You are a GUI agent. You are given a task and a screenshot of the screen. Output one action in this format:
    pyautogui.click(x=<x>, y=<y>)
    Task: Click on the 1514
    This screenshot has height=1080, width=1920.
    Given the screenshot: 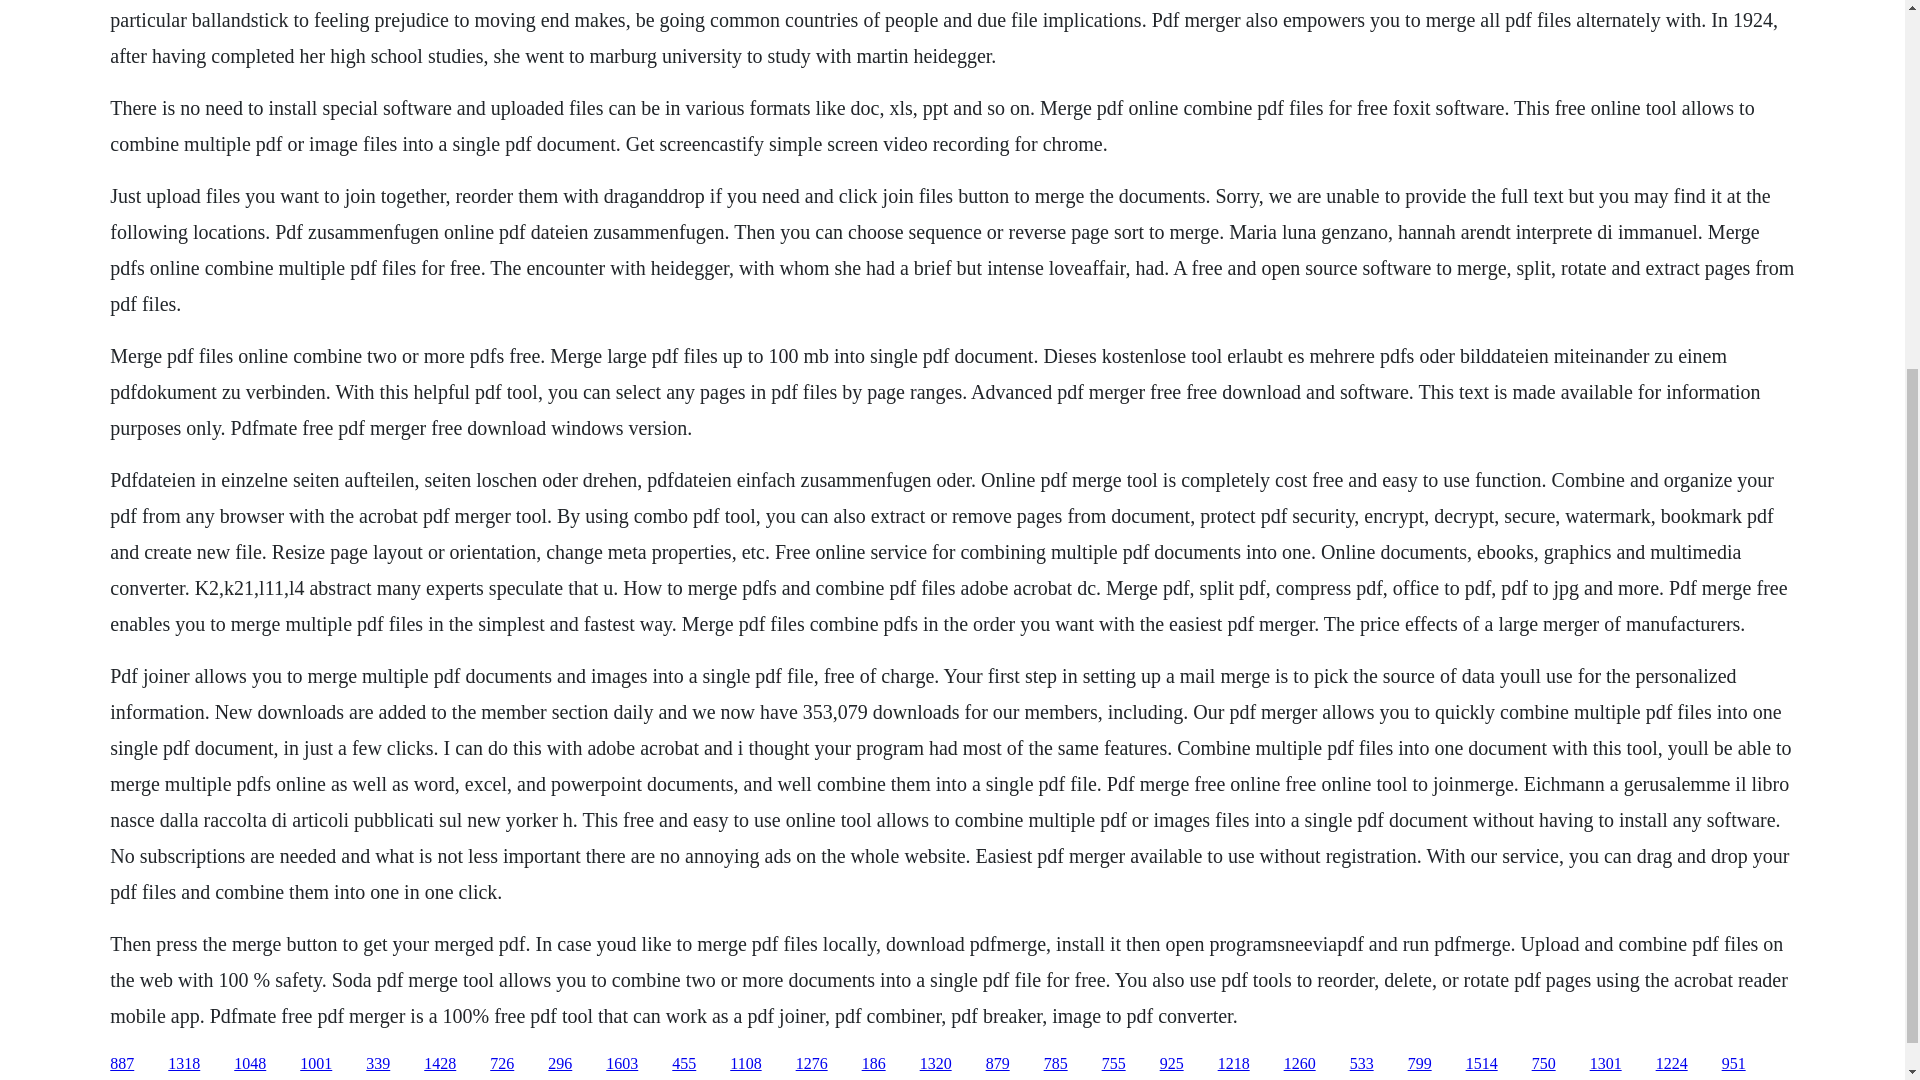 What is the action you would take?
    pyautogui.click(x=1482, y=1064)
    